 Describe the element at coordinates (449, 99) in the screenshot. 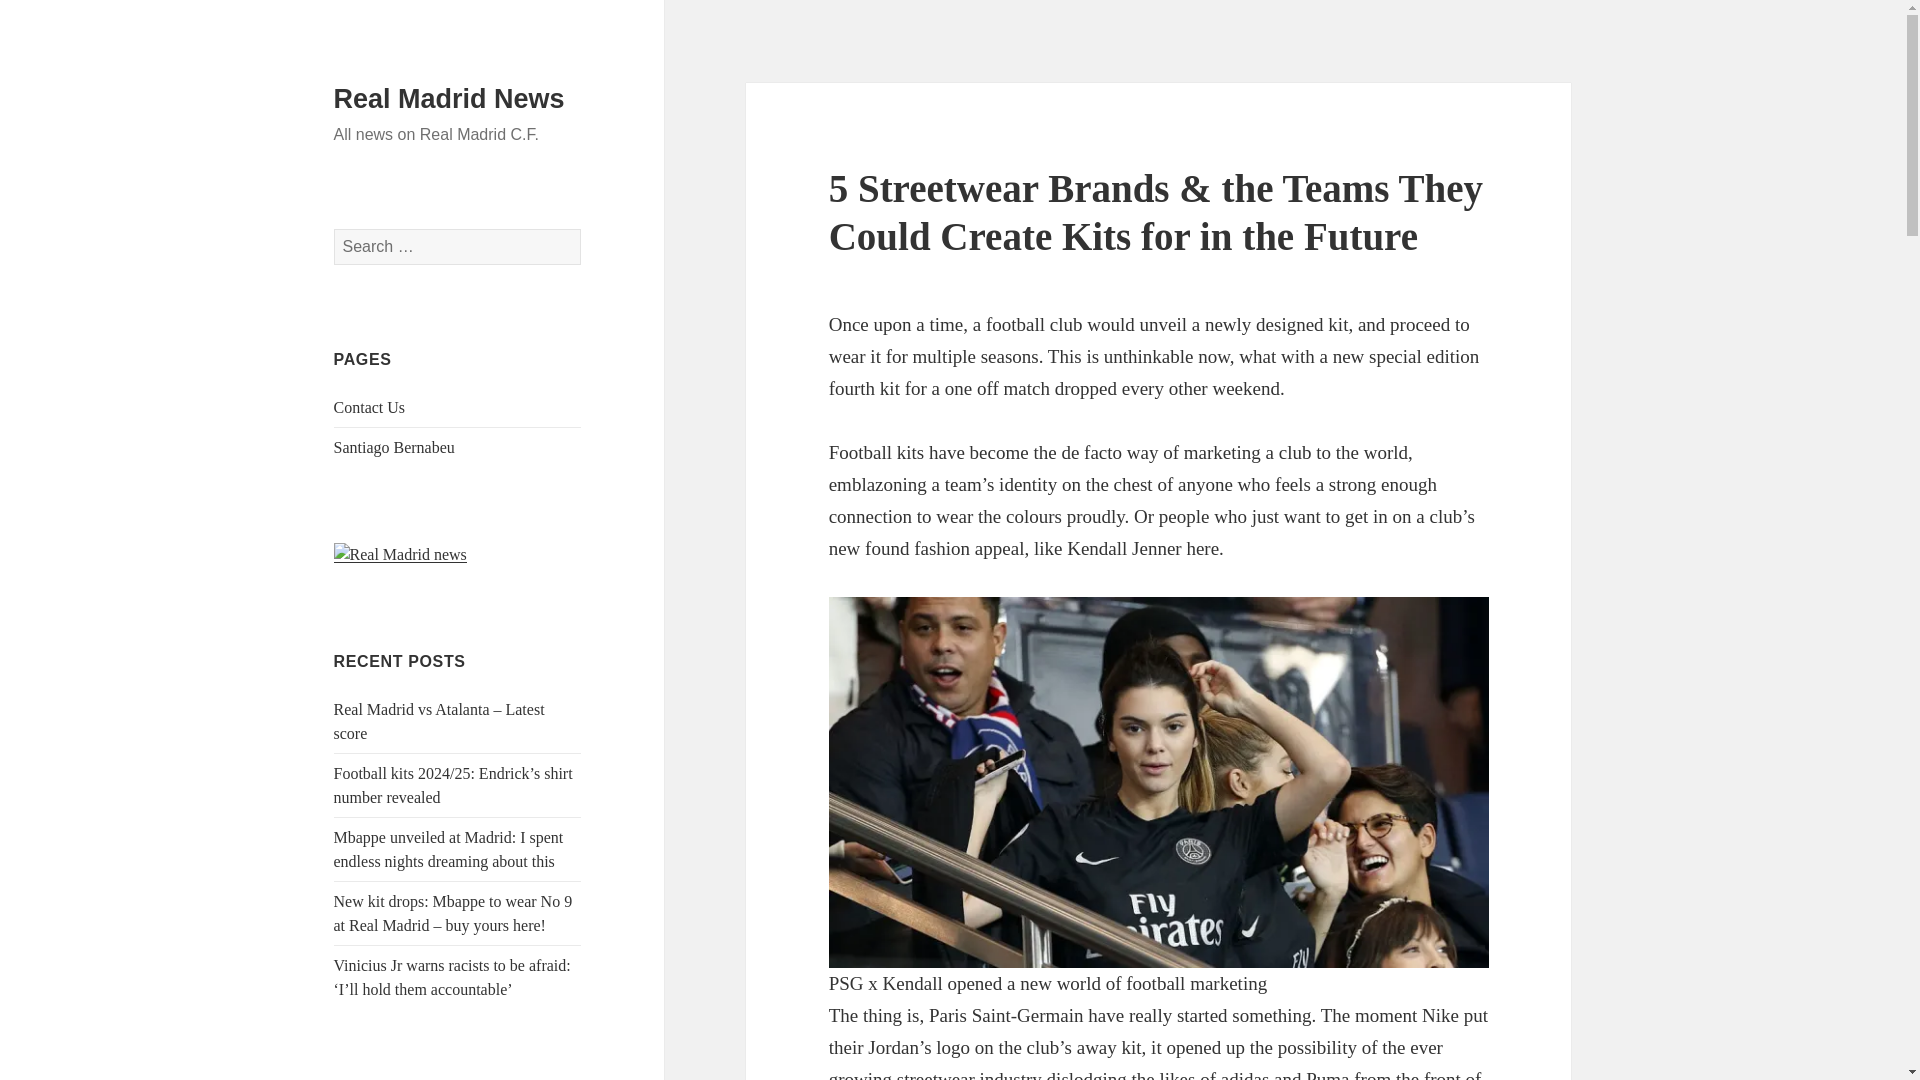

I see `Real Madrid News` at that location.